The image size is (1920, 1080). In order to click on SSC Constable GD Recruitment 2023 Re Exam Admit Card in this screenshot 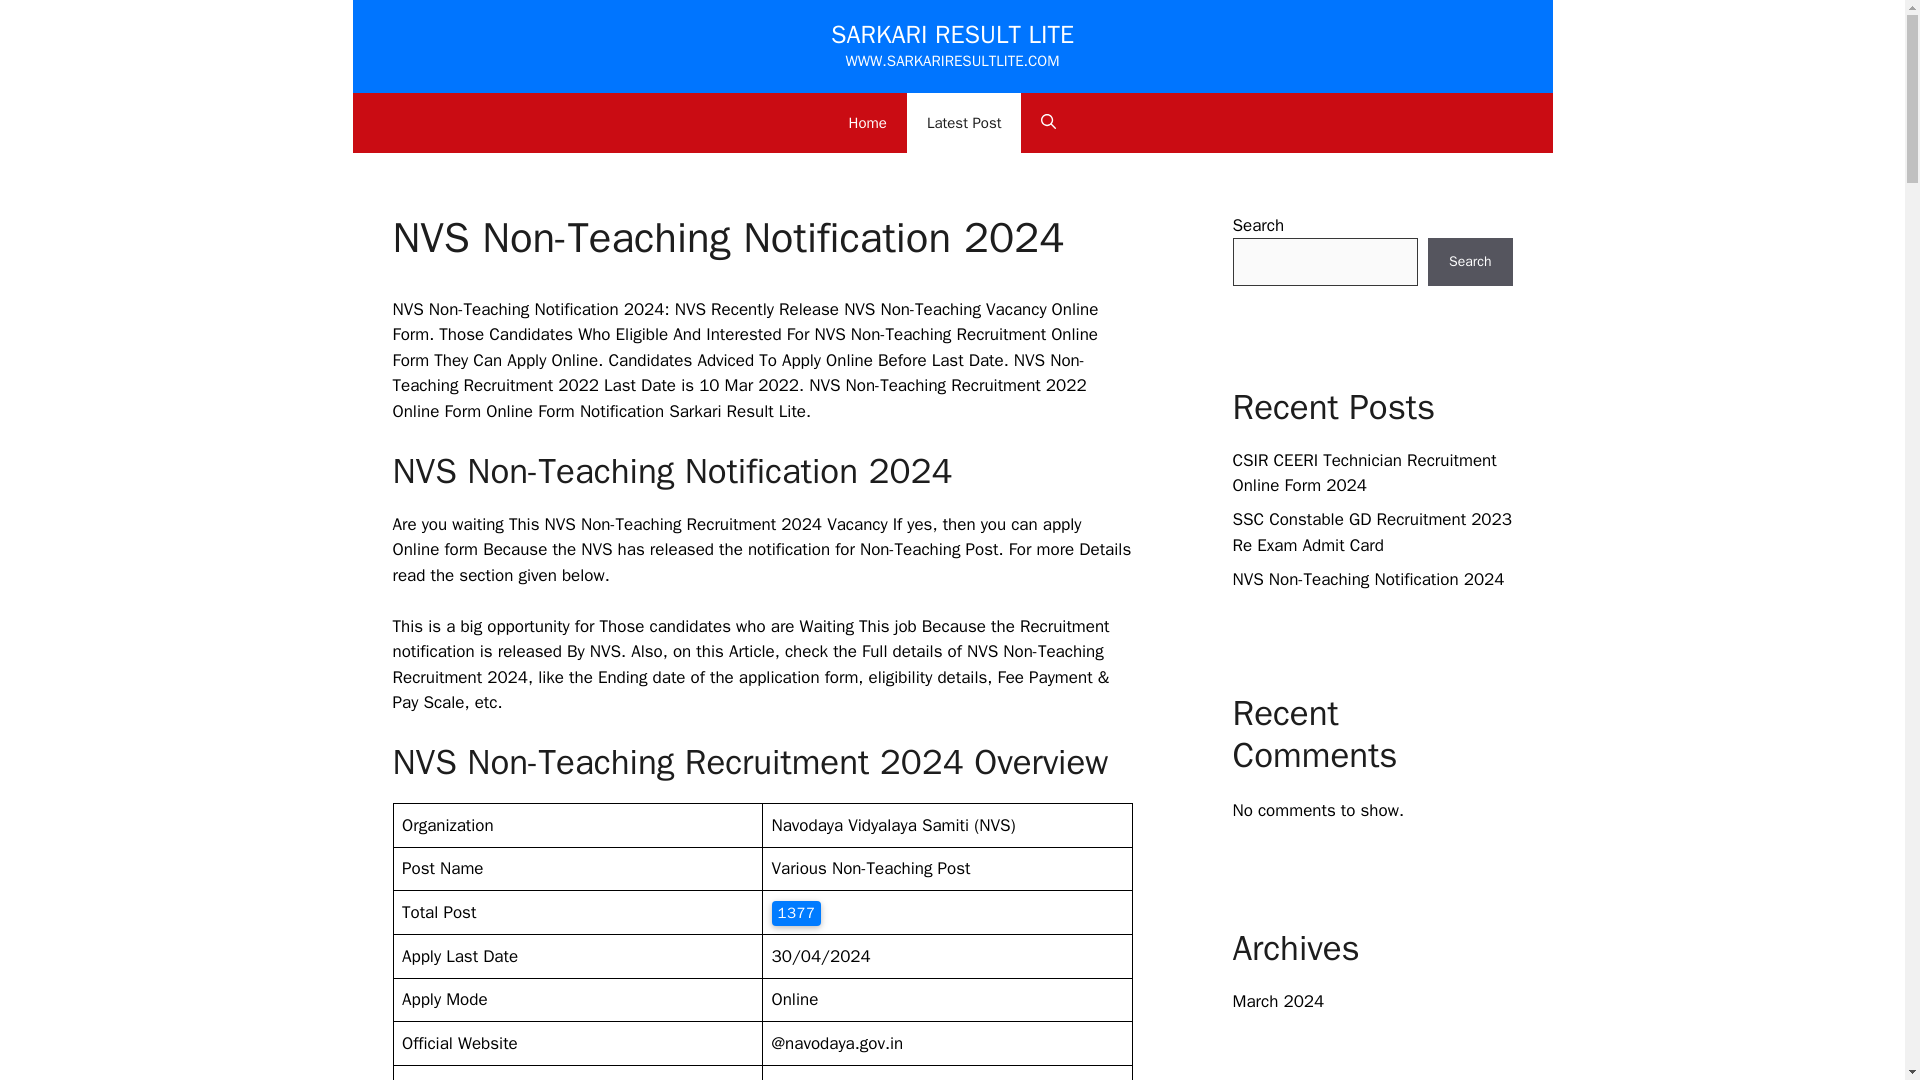, I will do `click(1372, 532)`.